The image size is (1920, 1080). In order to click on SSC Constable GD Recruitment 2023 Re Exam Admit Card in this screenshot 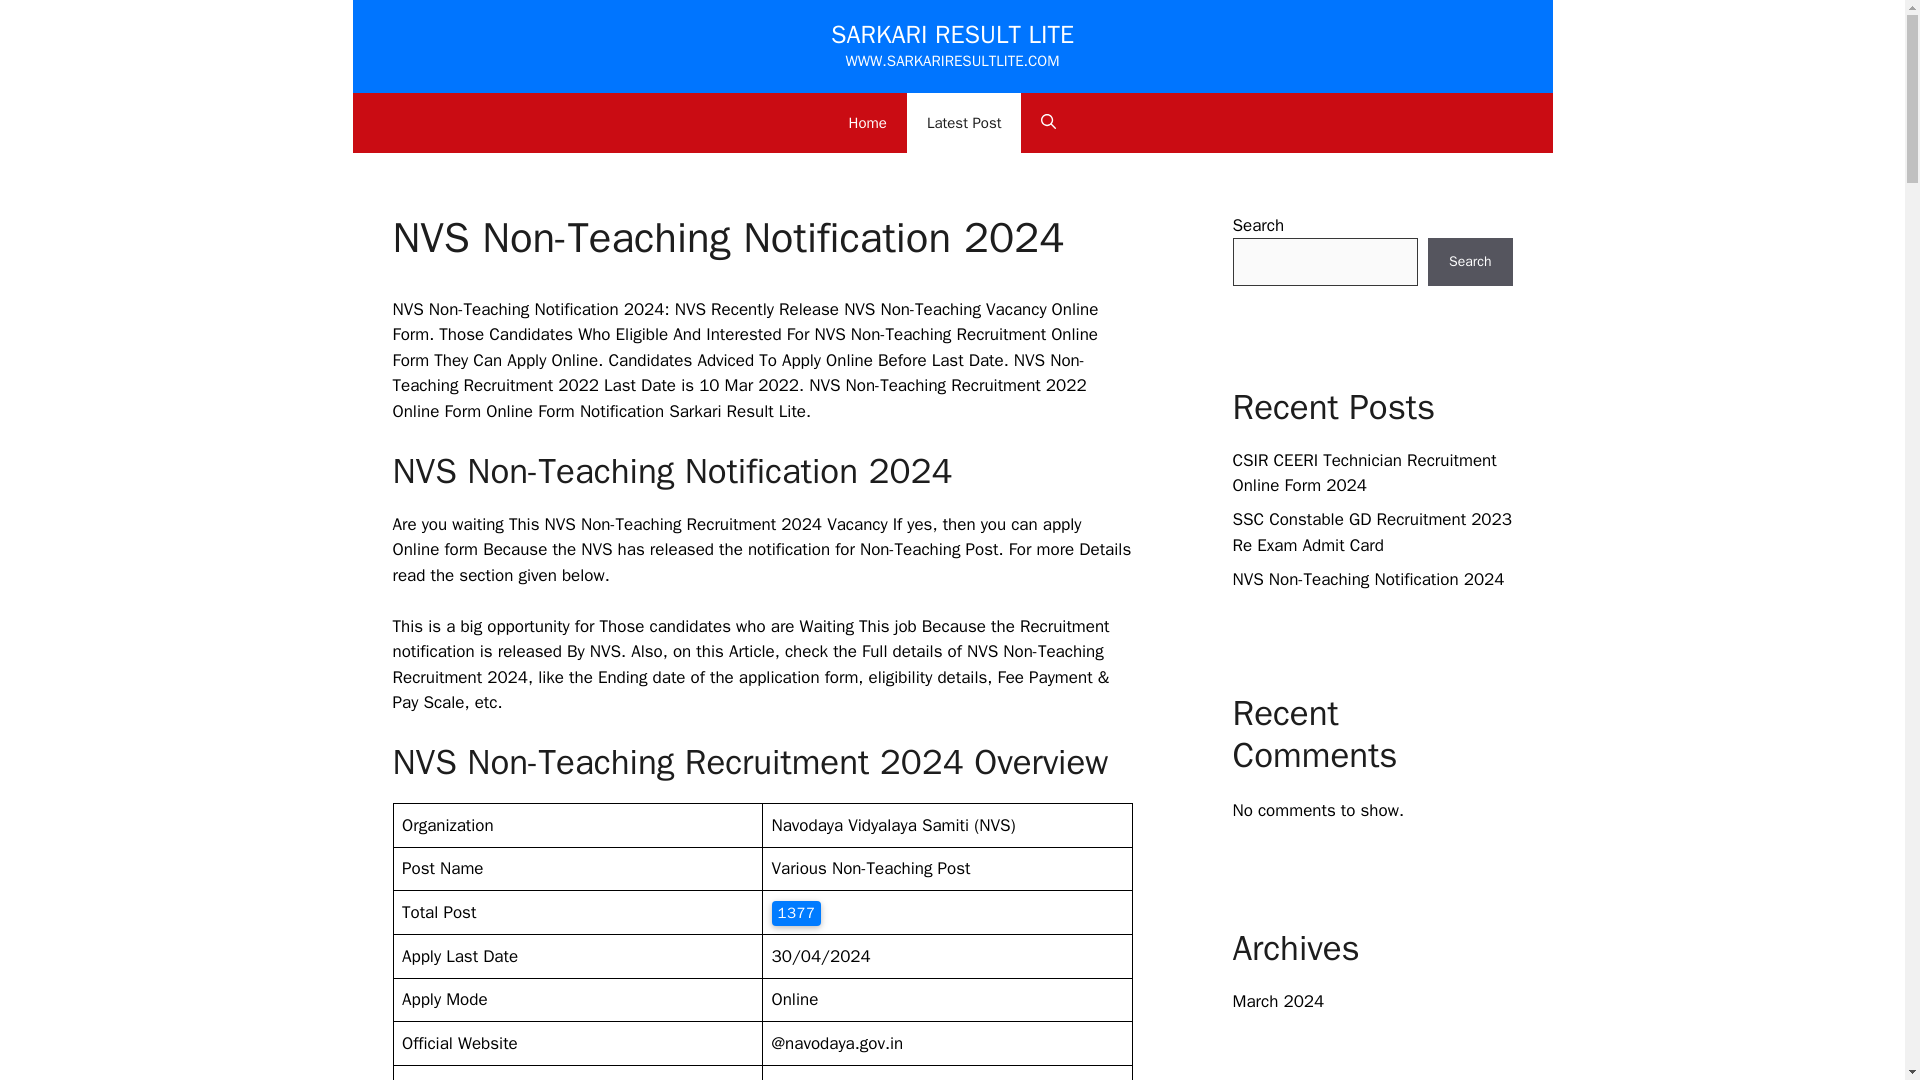, I will do `click(1372, 532)`.